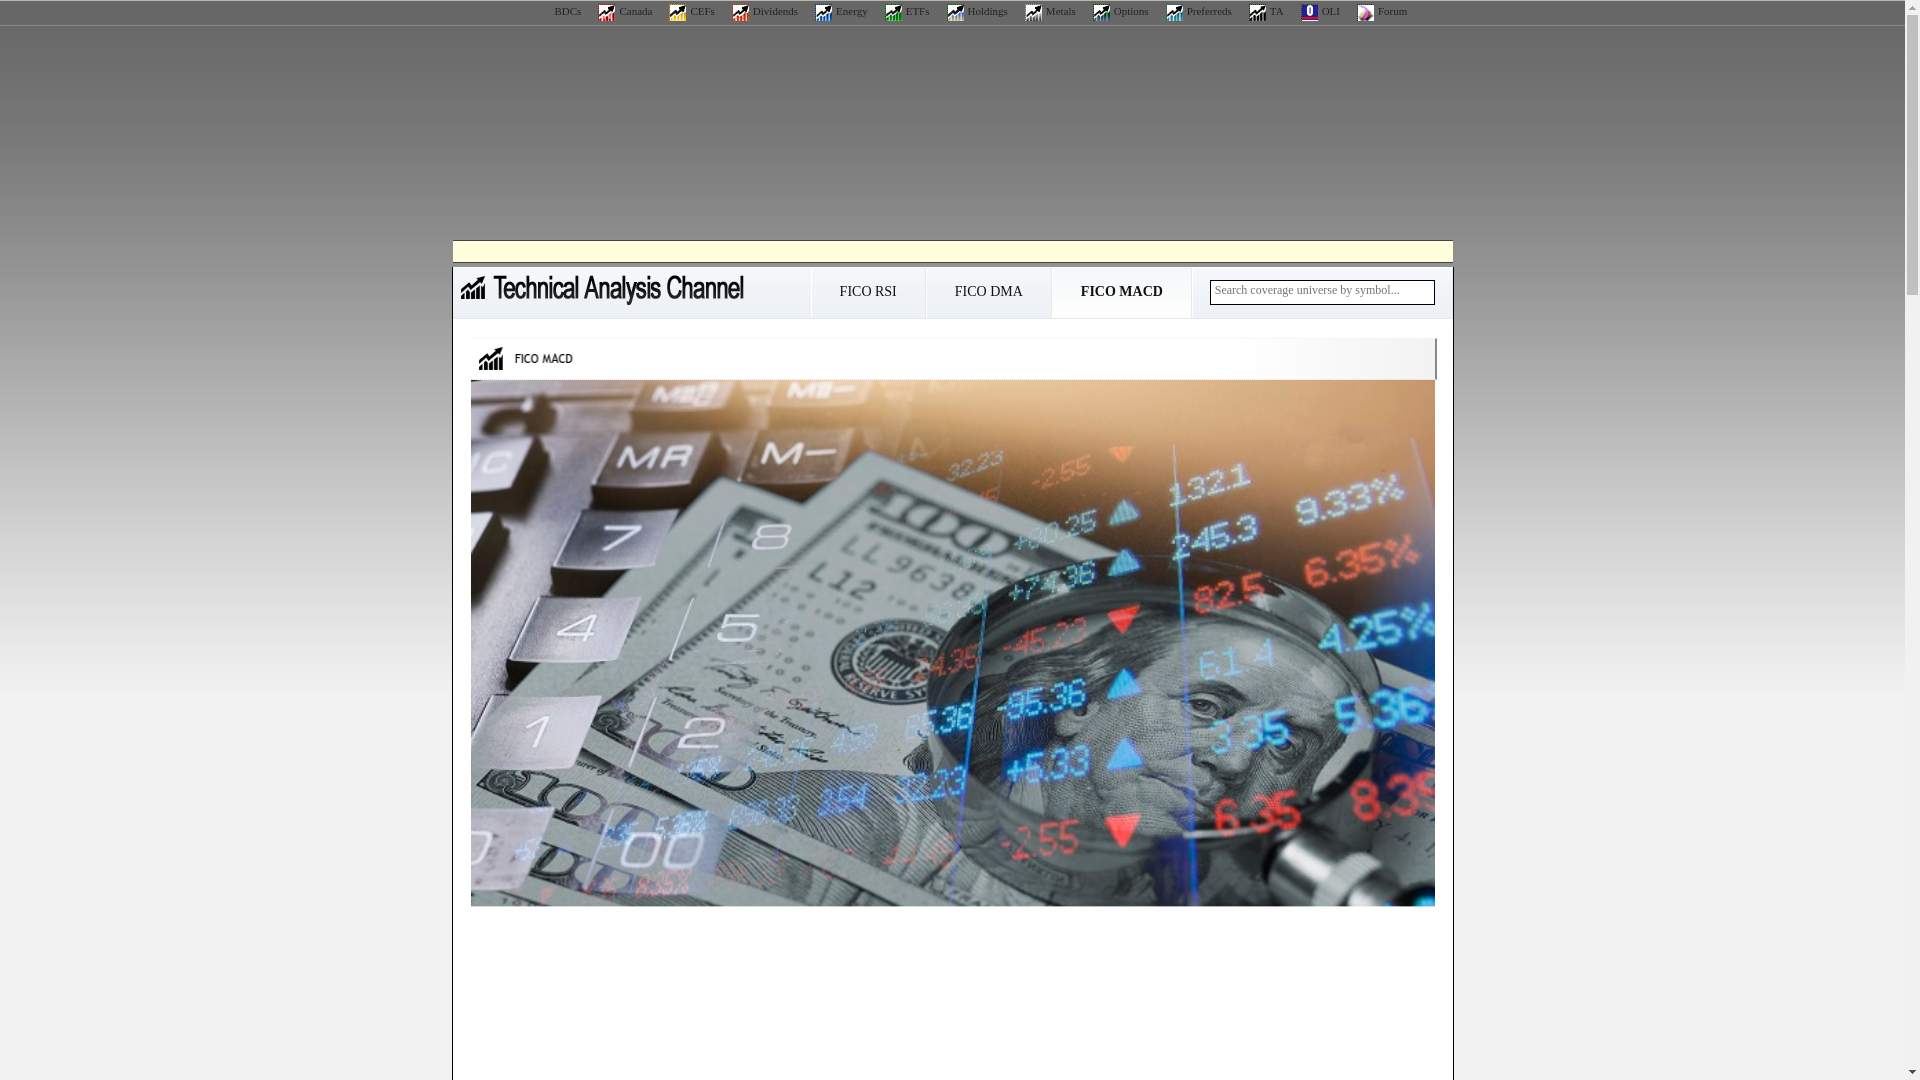  I want to click on Dividend Channel, so click(764, 11).